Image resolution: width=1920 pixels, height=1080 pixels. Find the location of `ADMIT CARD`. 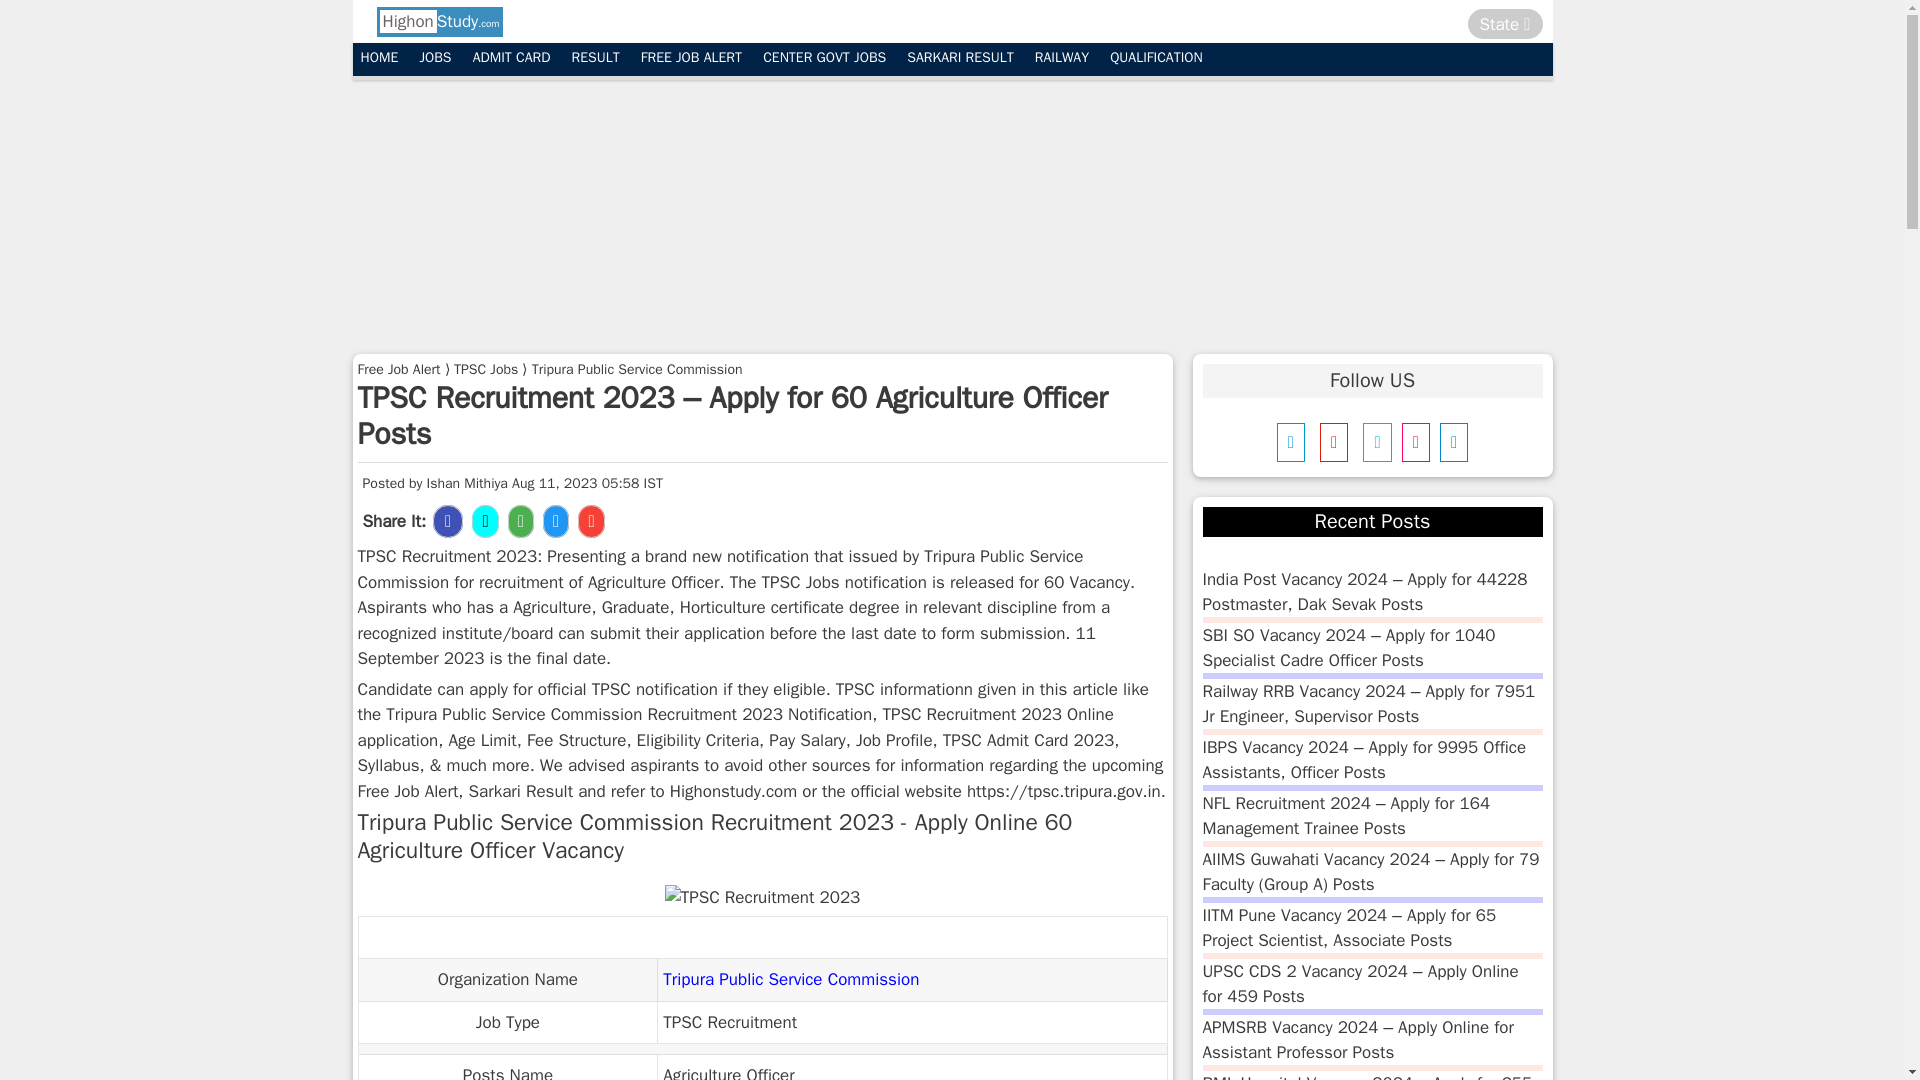

ADMIT CARD is located at coordinates (511, 58).